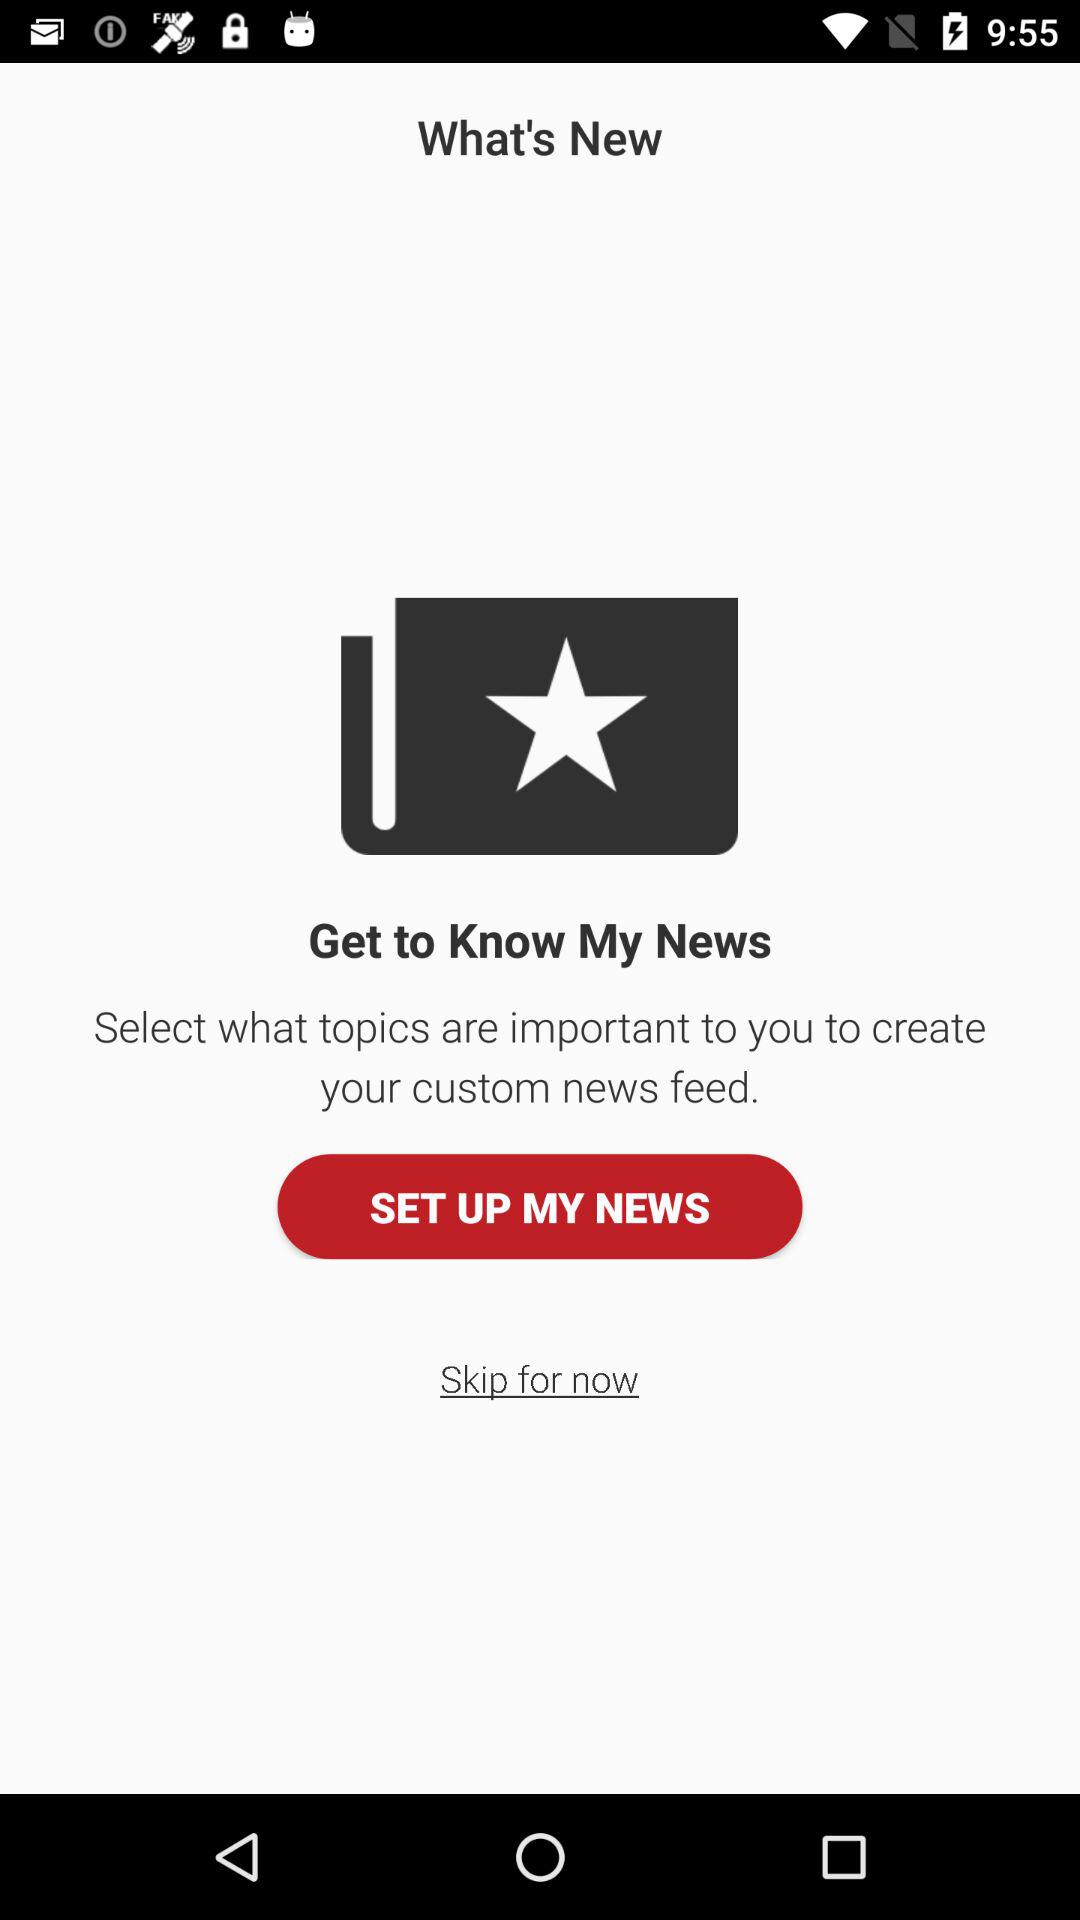 Image resolution: width=1080 pixels, height=1920 pixels. Describe the element at coordinates (540, 1378) in the screenshot. I see `launch the skip for now app` at that location.